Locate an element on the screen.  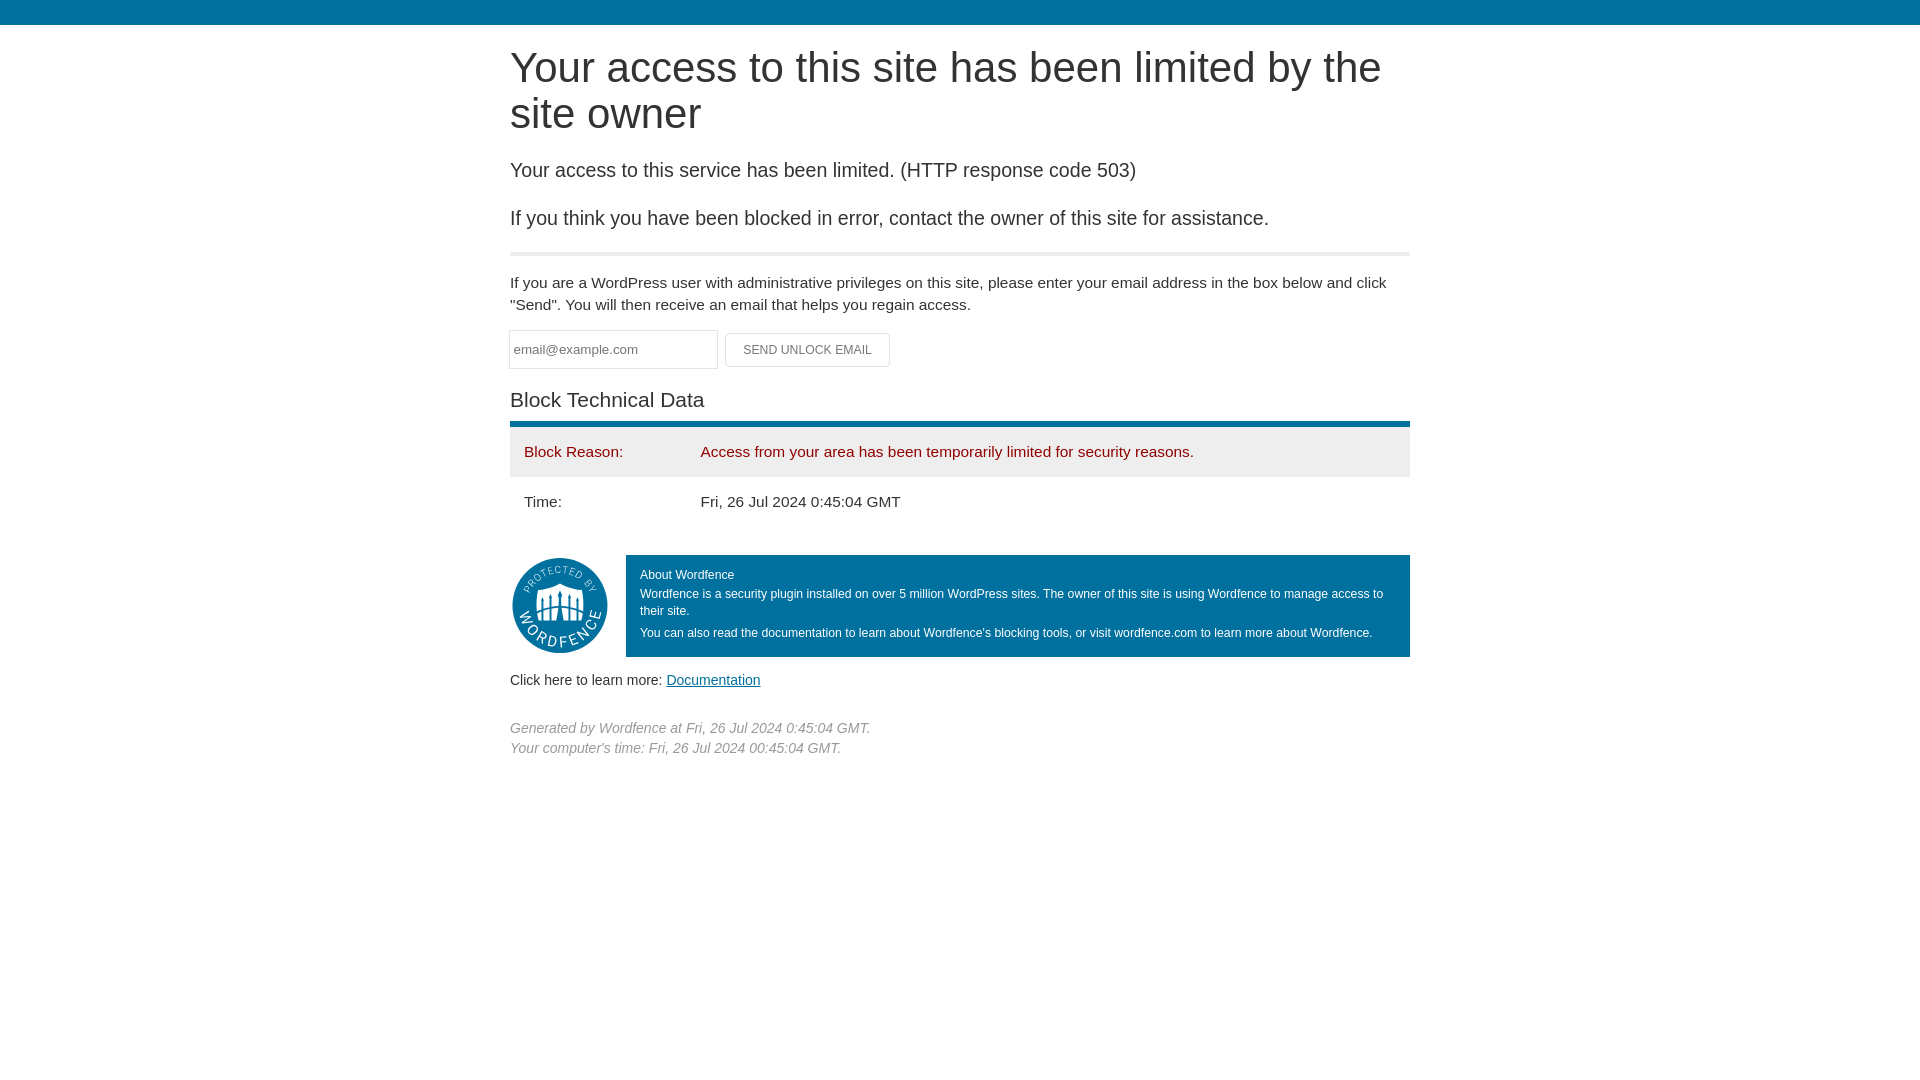
Documentation is located at coordinates (713, 679).